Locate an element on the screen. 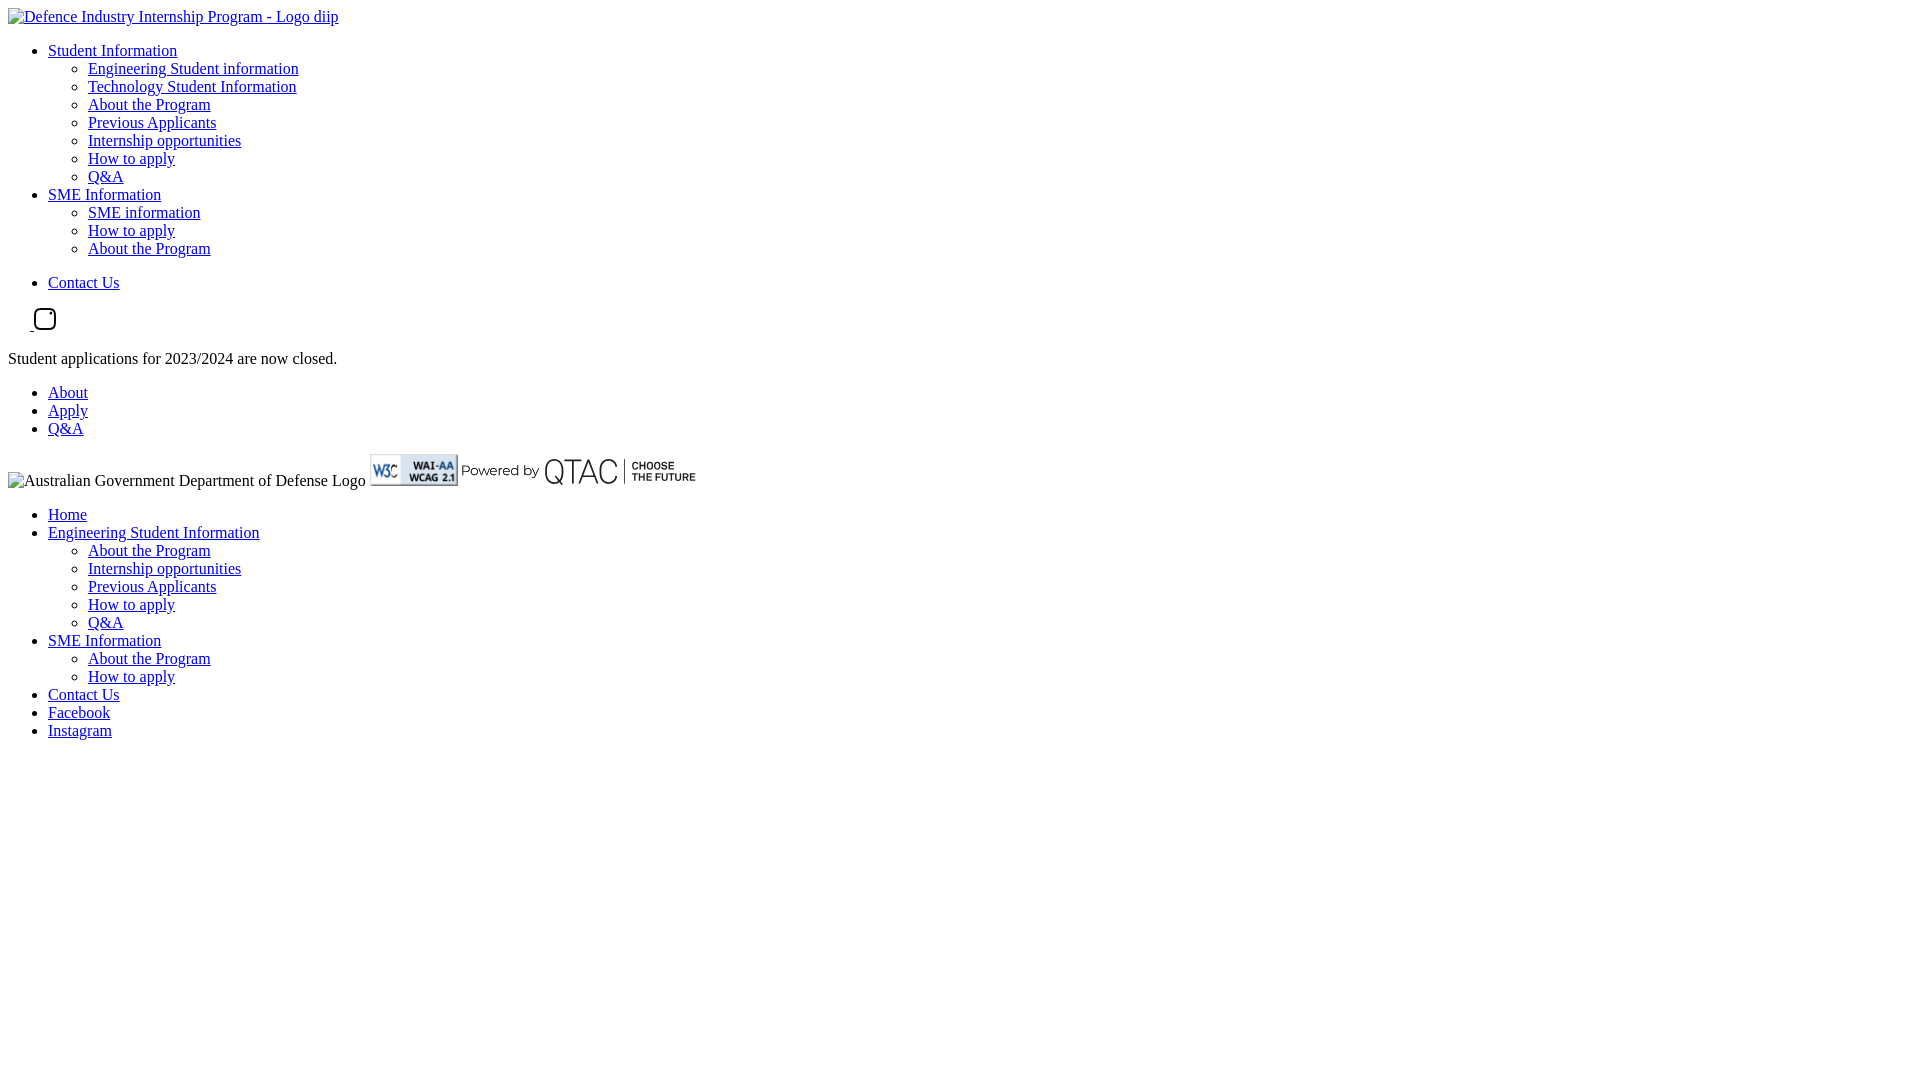 Image resolution: width=1920 pixels, height=1080 pixels. Student Information is located at coordinates (112, 50).